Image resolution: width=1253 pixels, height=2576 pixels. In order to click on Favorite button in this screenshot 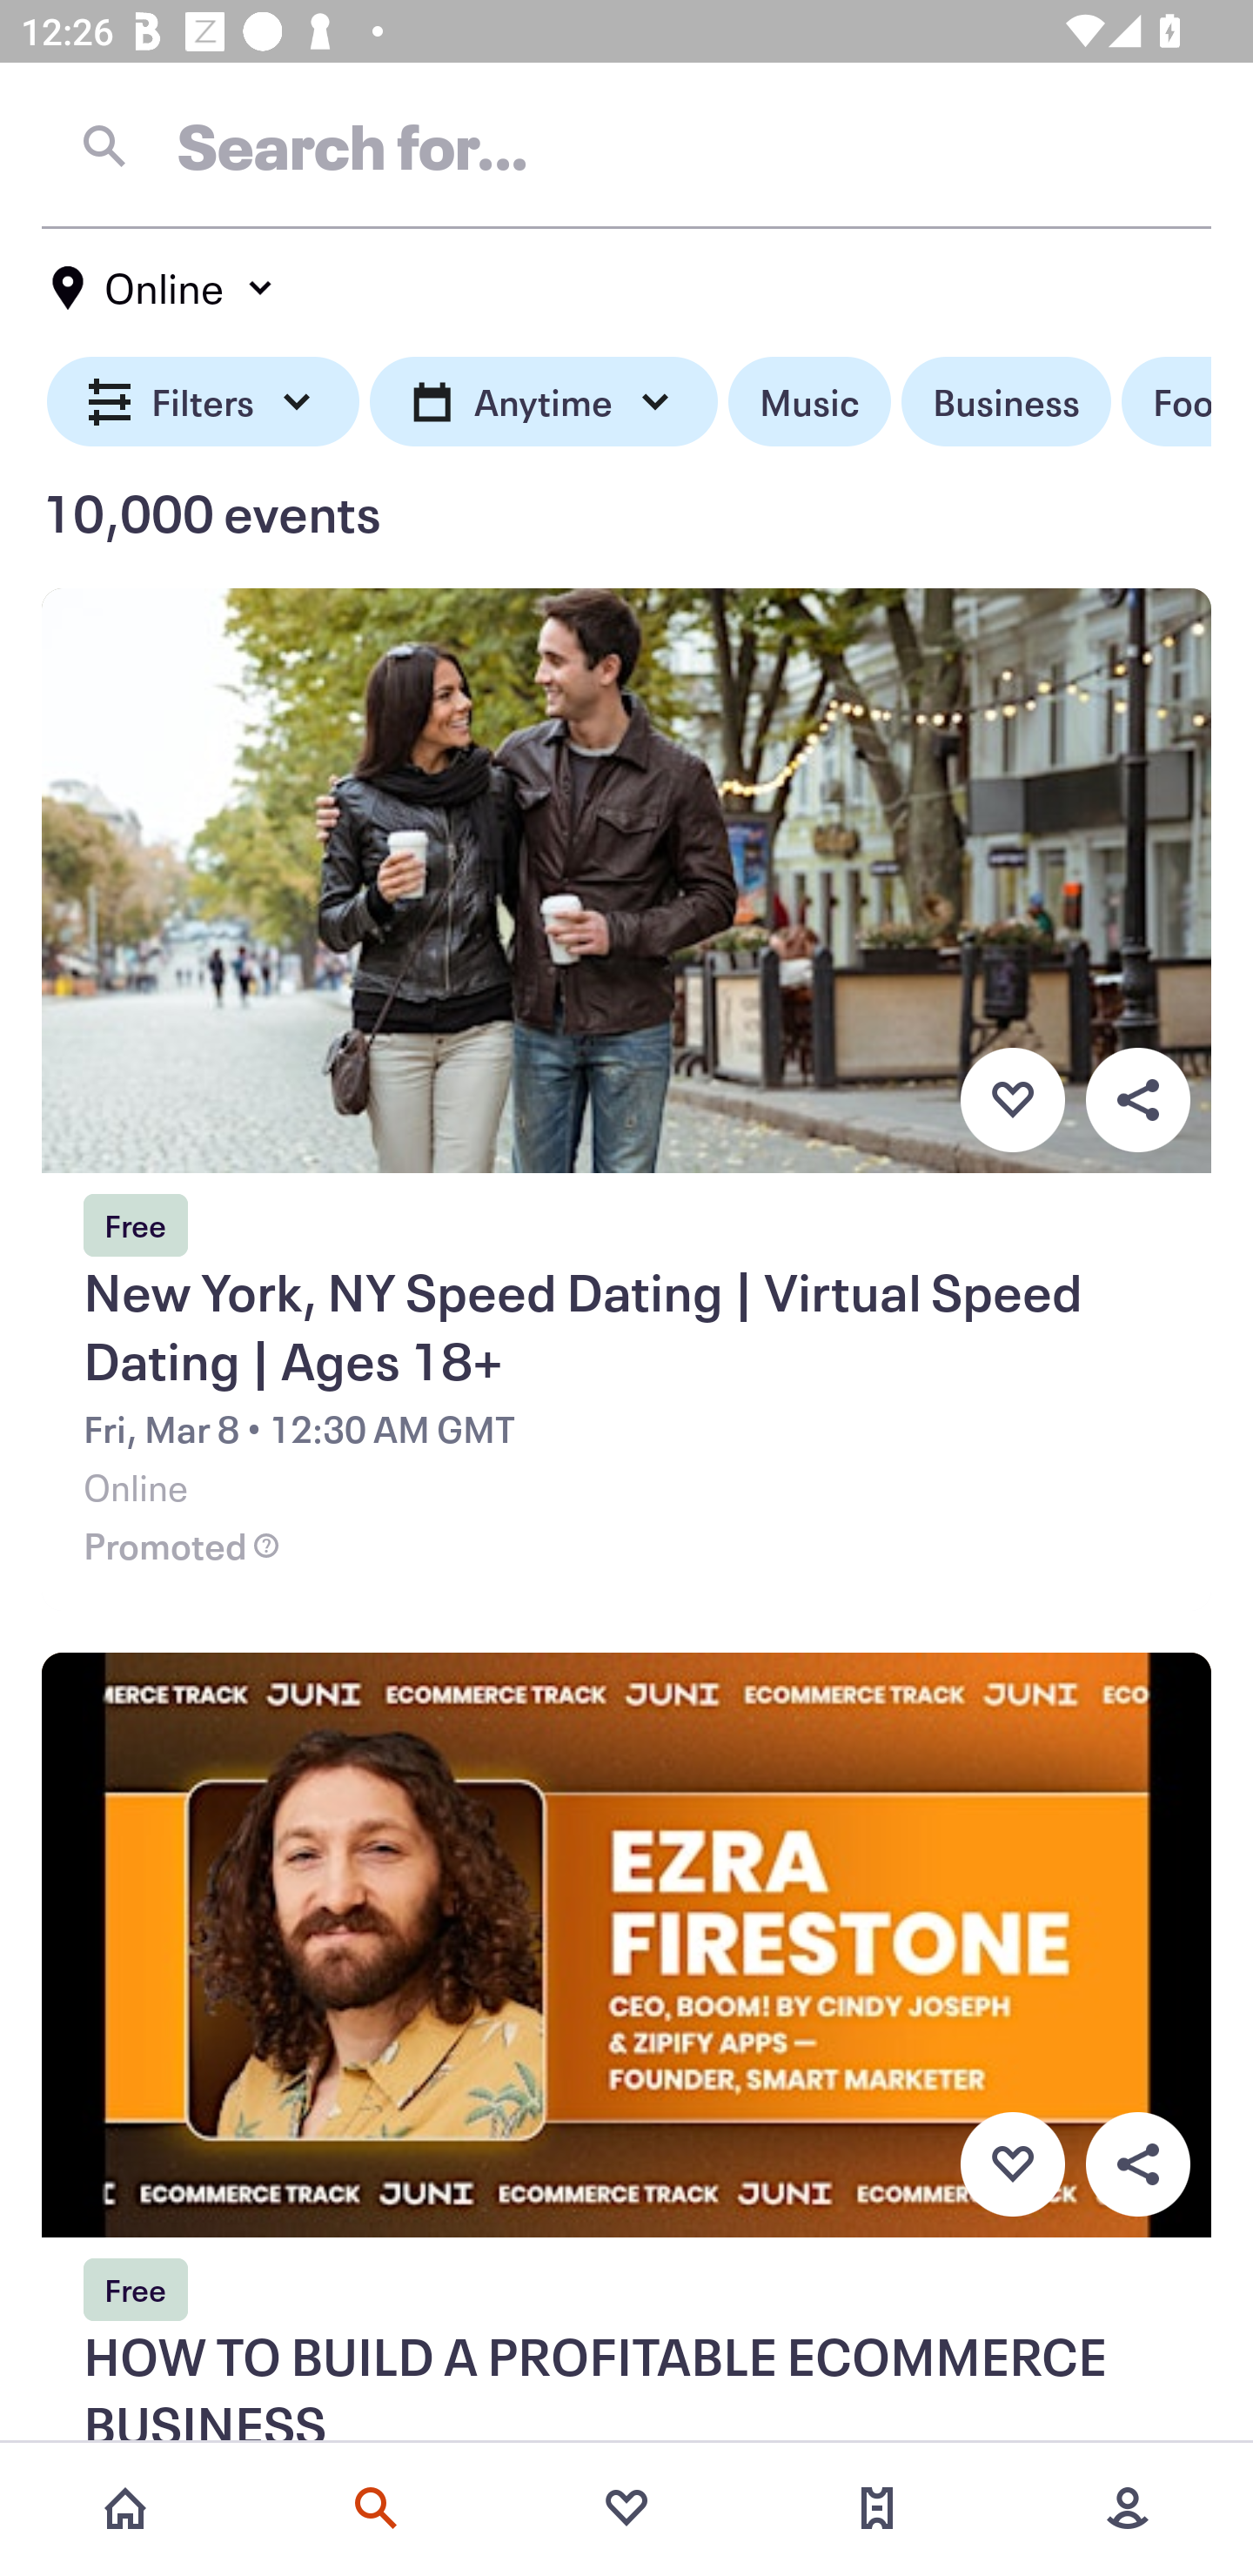, I will do `click(1012, 2165)`.